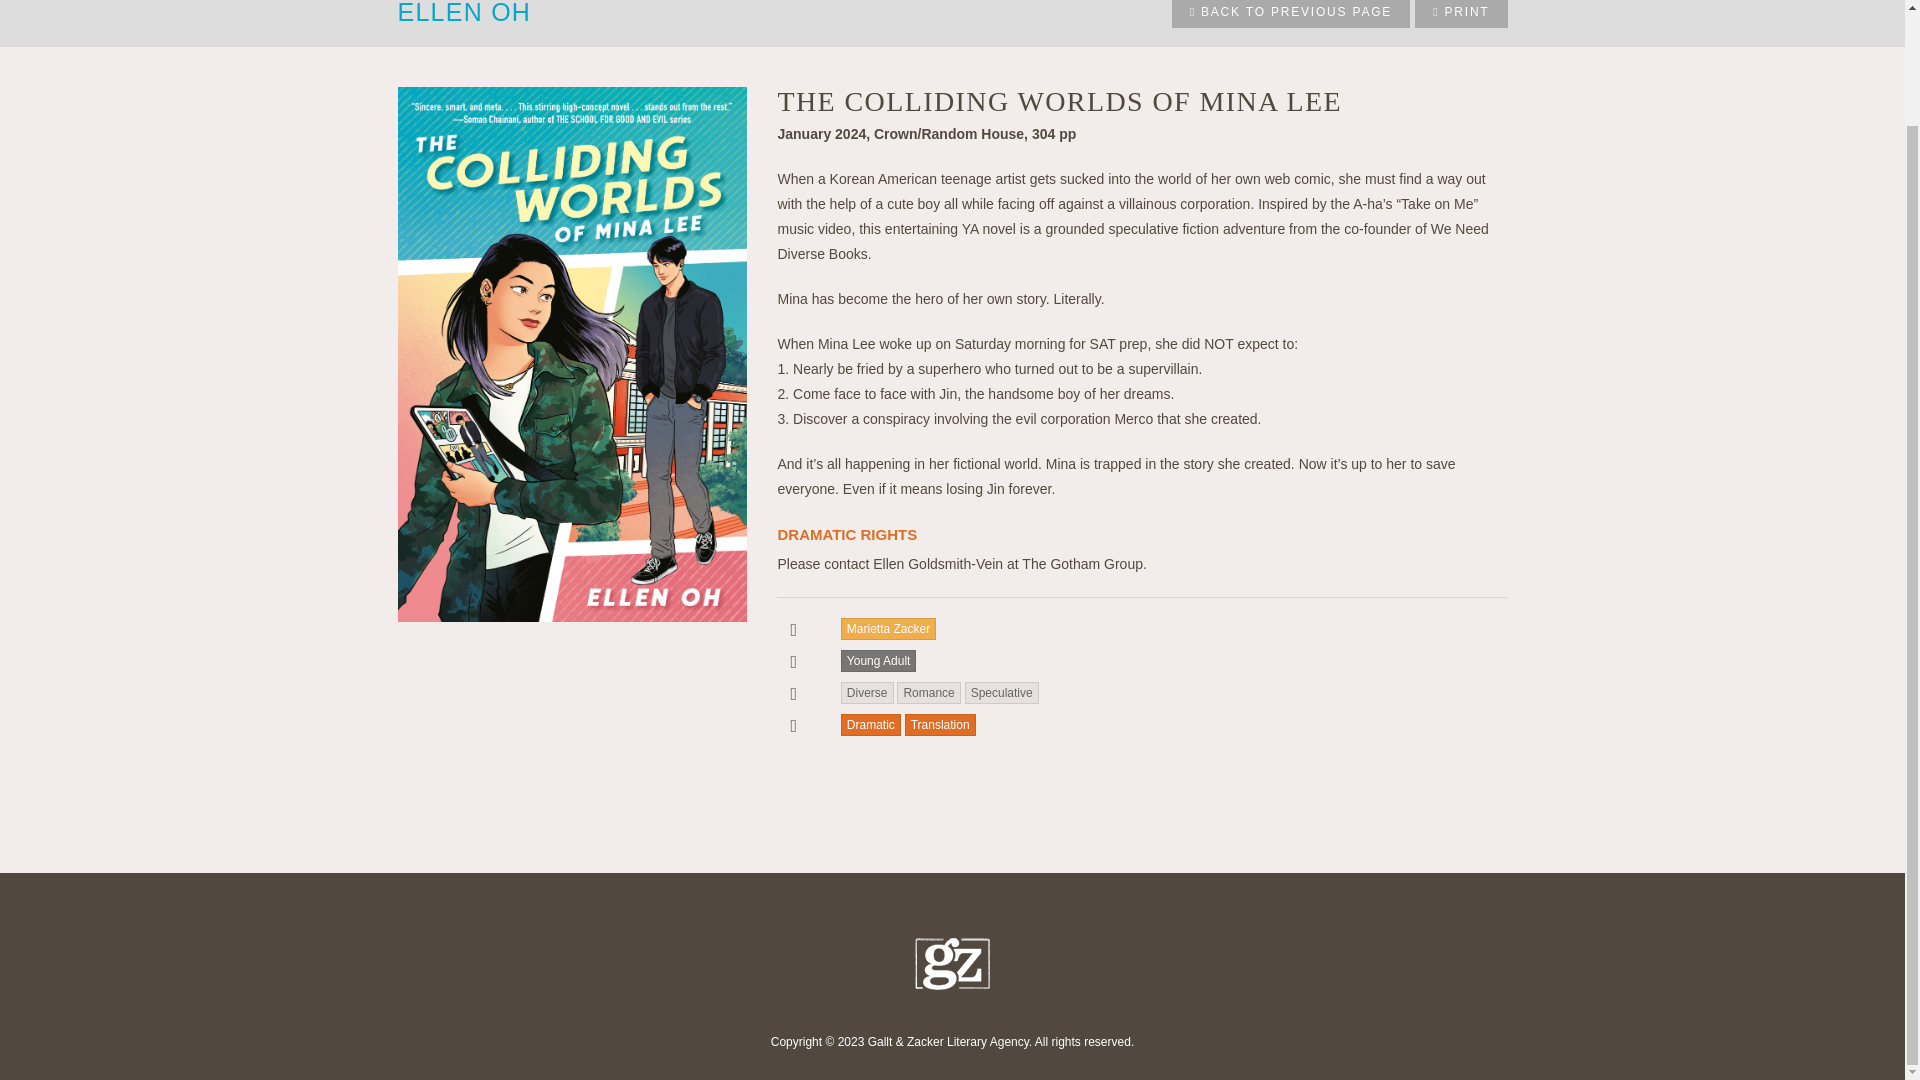 The height and width of the screenshot is (1080, 1920). What do you see at coordinates (928, 692) in the screenshot?
I see `Romance` at bounding box center [928, 692].